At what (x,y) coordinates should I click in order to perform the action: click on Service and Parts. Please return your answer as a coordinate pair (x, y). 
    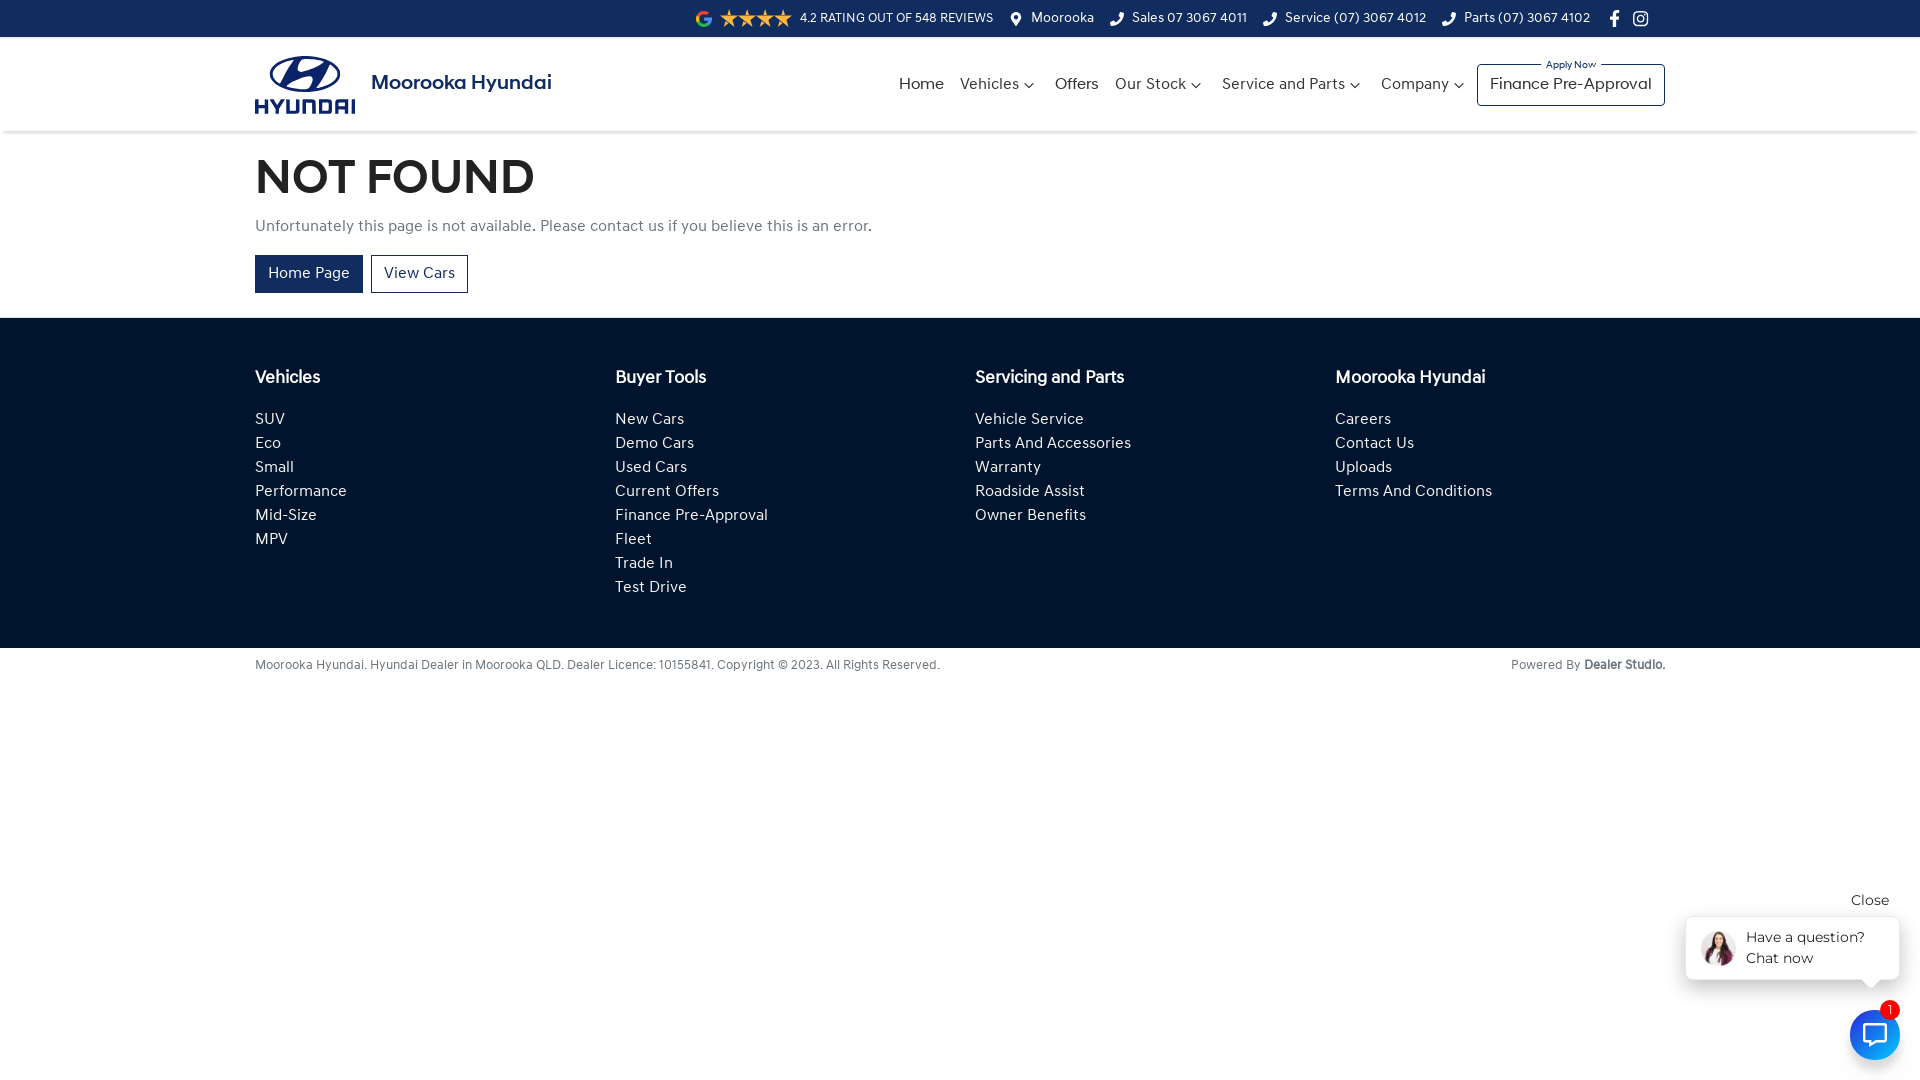
    Looking at the image, I should click on (1294, 85).